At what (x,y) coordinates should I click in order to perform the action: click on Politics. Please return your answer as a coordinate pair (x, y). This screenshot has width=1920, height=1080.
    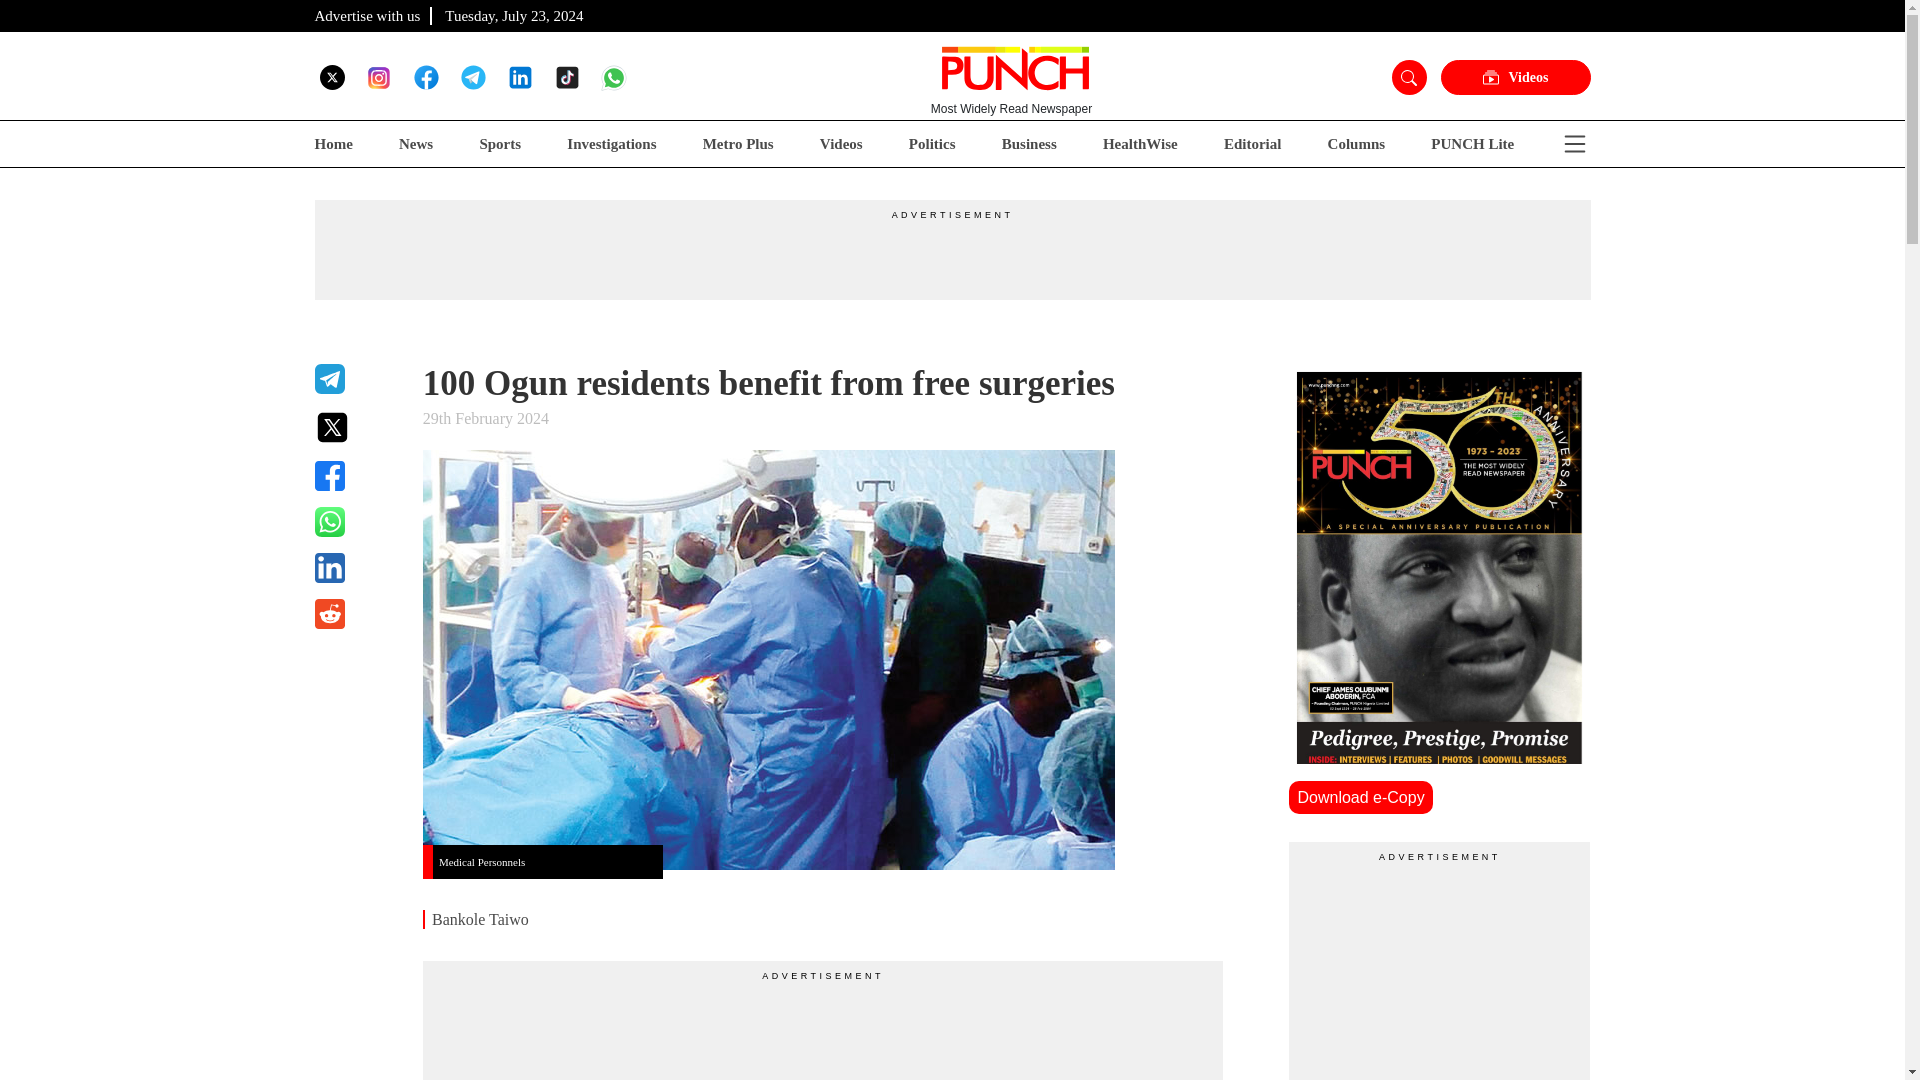
    Looking at the image, I should click on (932, 144).